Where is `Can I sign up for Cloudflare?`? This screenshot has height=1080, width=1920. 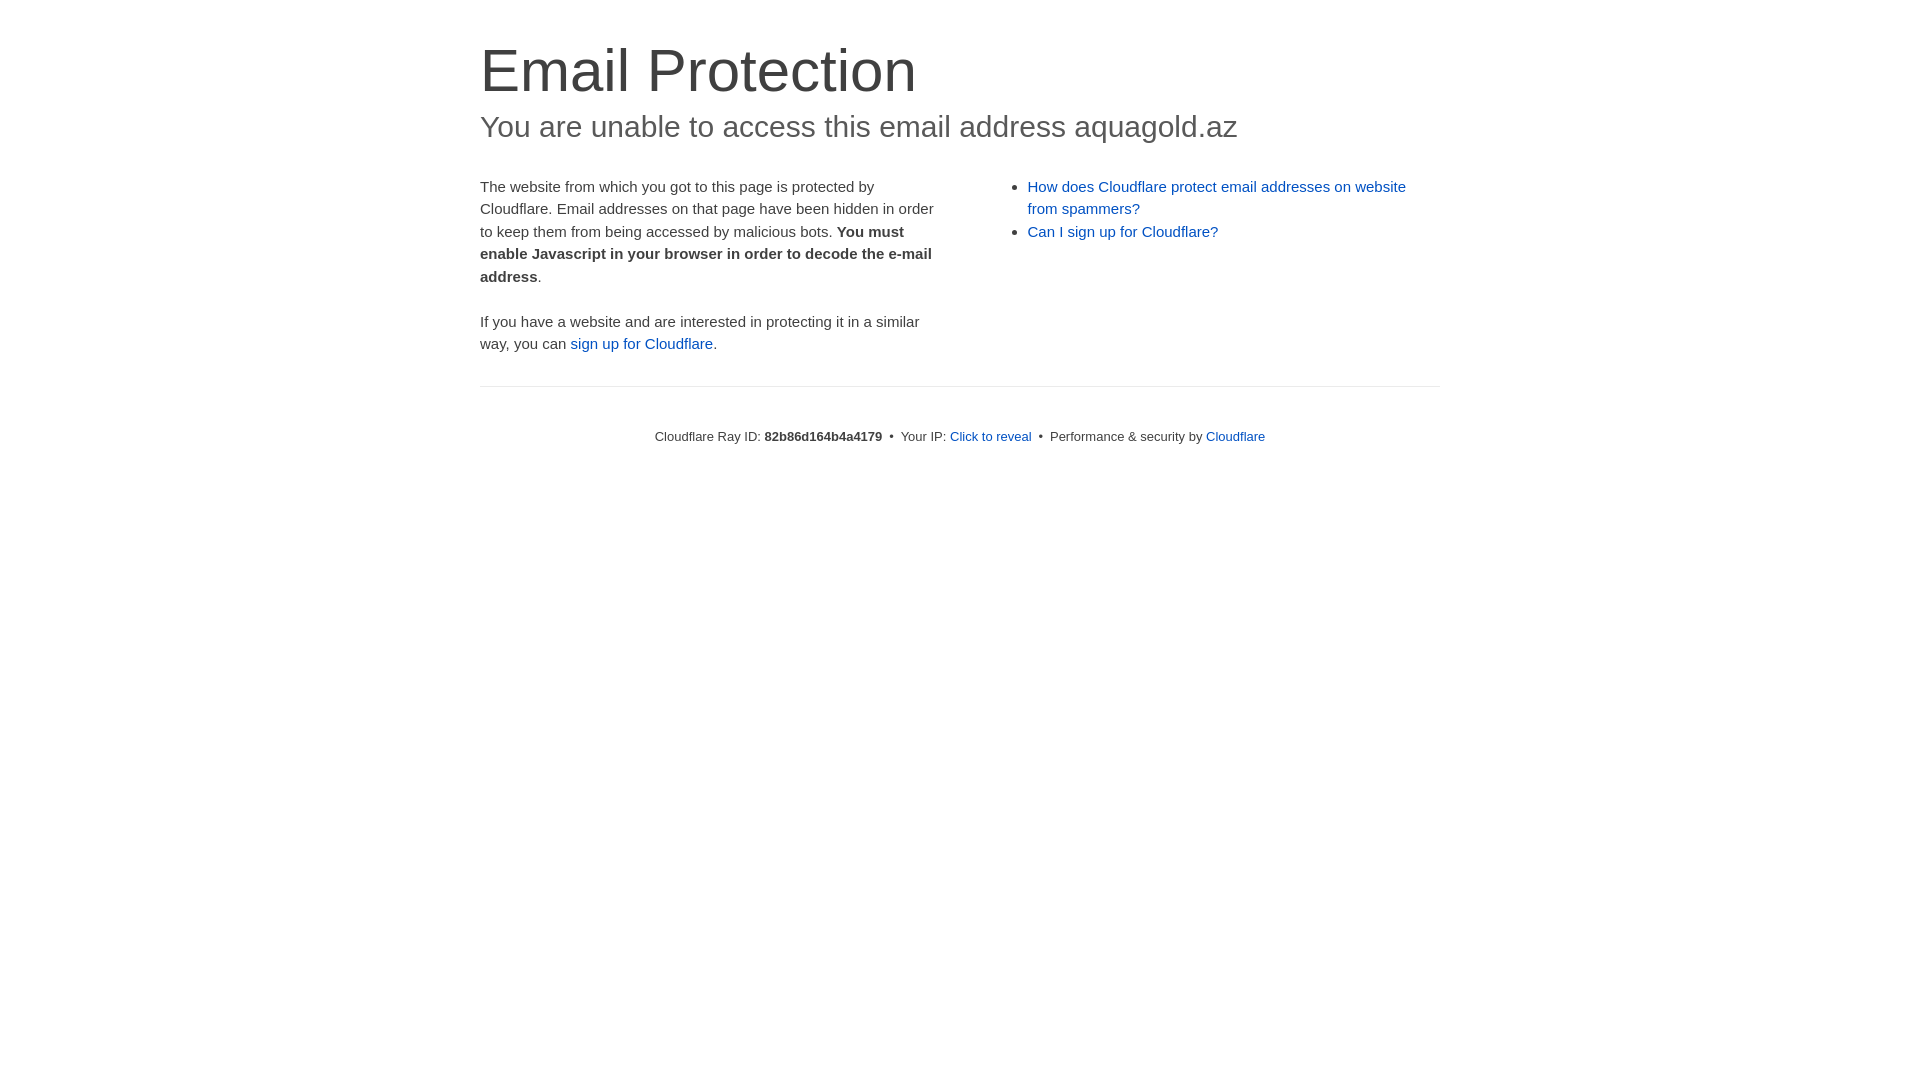
Can I sign up for Cloudflare? is located at coordinates (1124, 232).